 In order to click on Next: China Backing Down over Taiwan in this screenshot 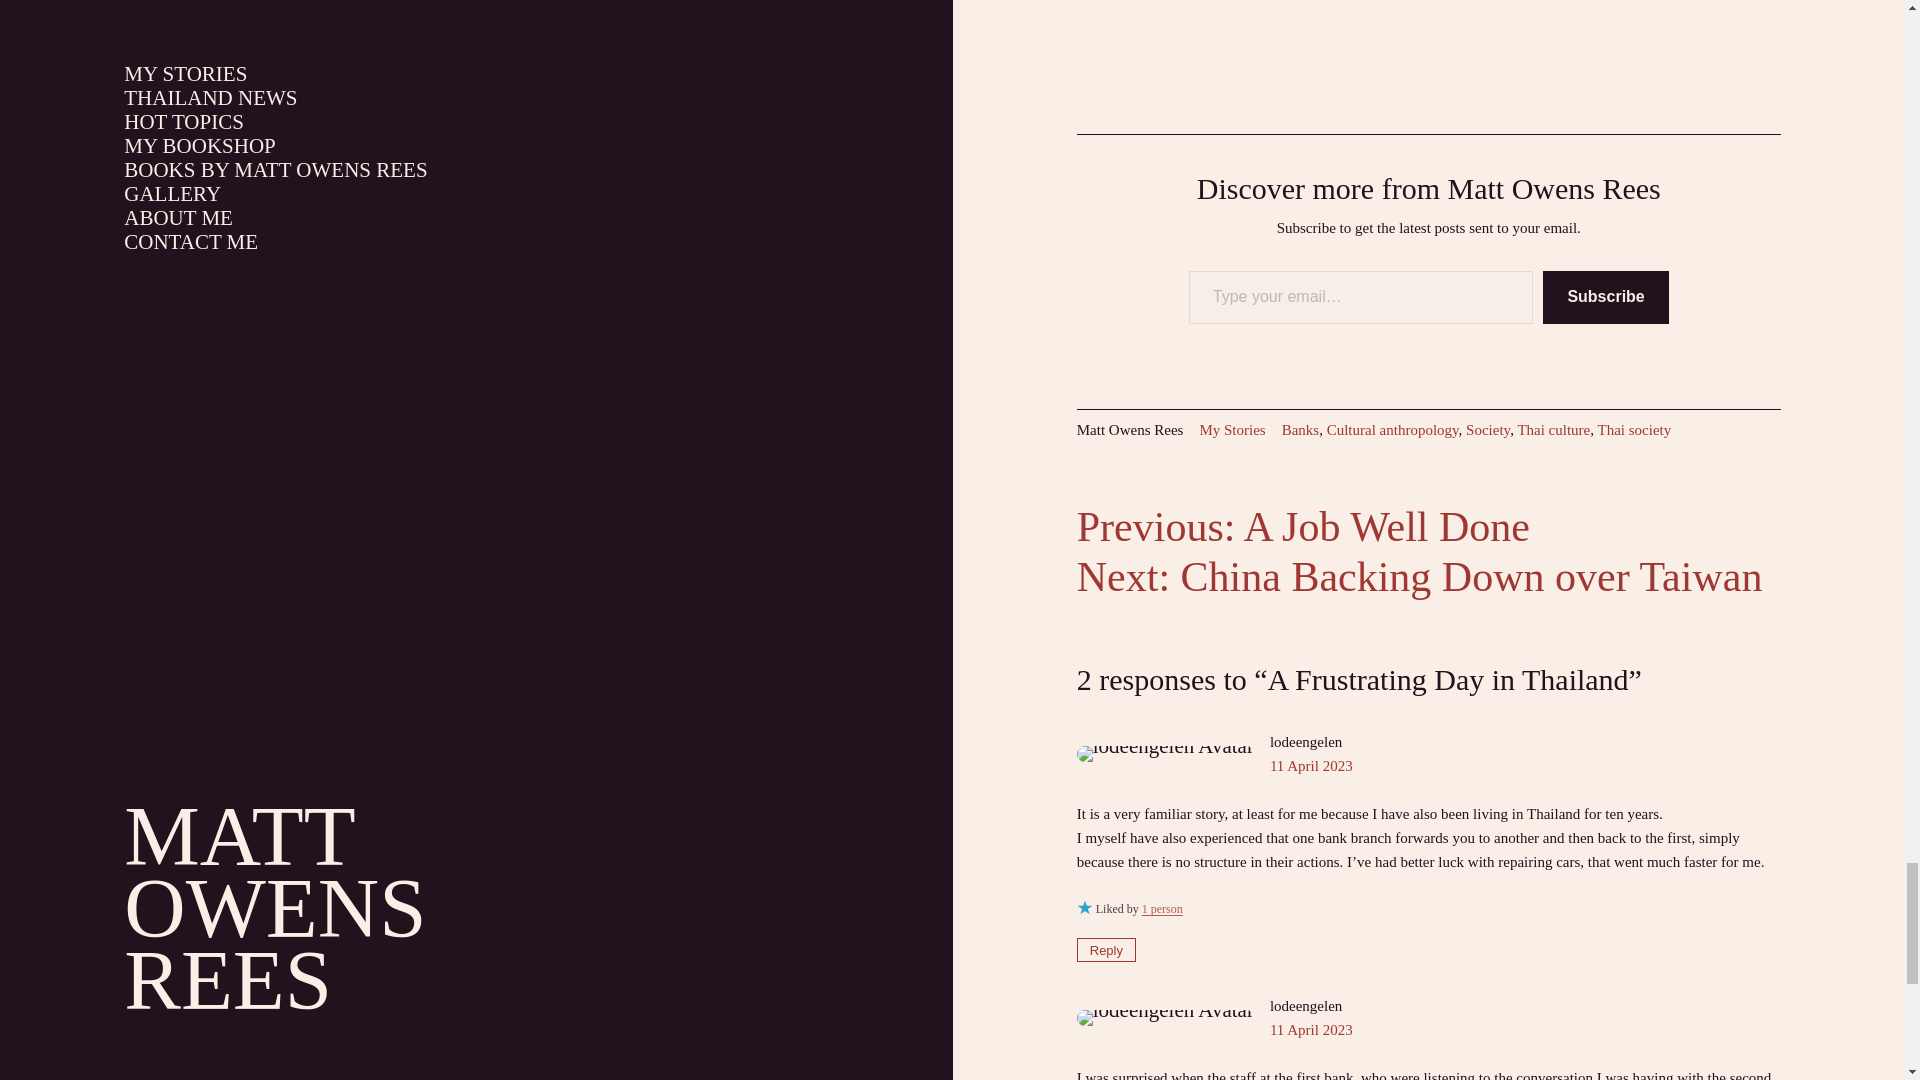, I will do `click(1420, 577)`.